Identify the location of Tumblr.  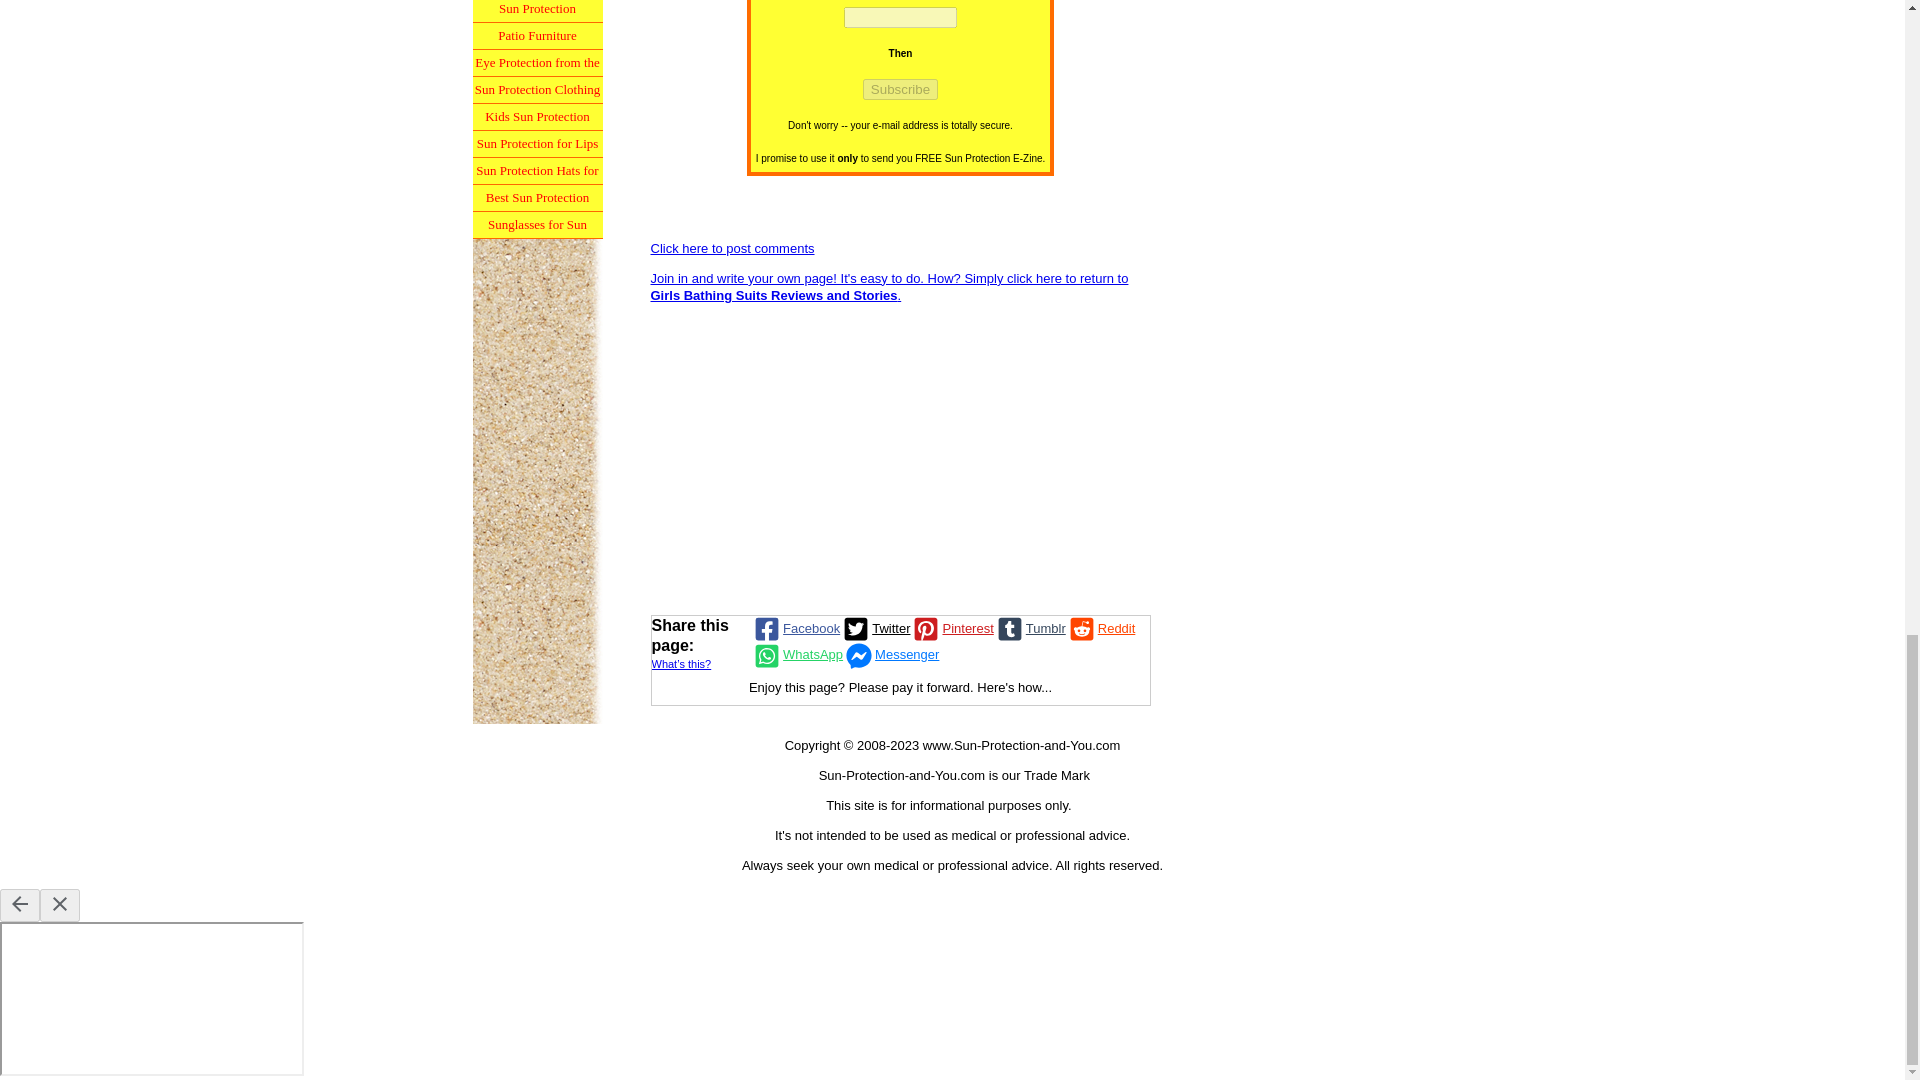
(1030, 628).